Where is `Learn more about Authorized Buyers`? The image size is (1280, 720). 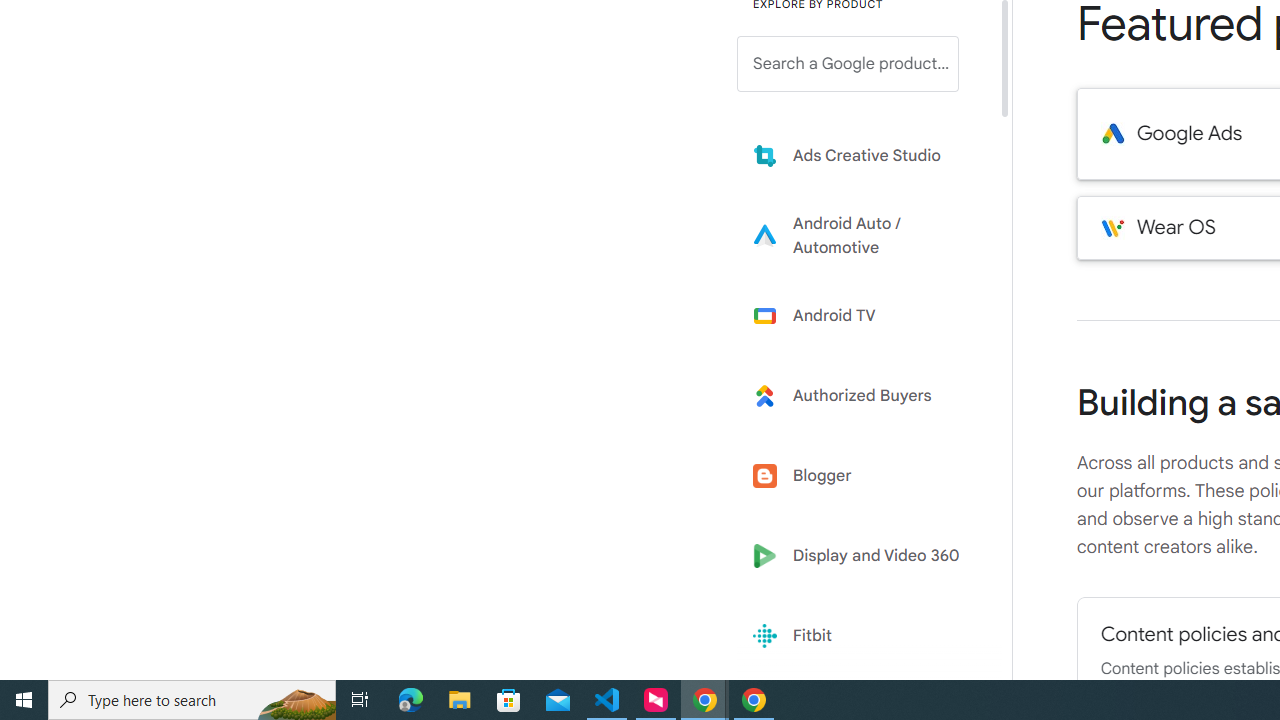 Learn more about Authorized Buyers is located at coordinates (862, 396).